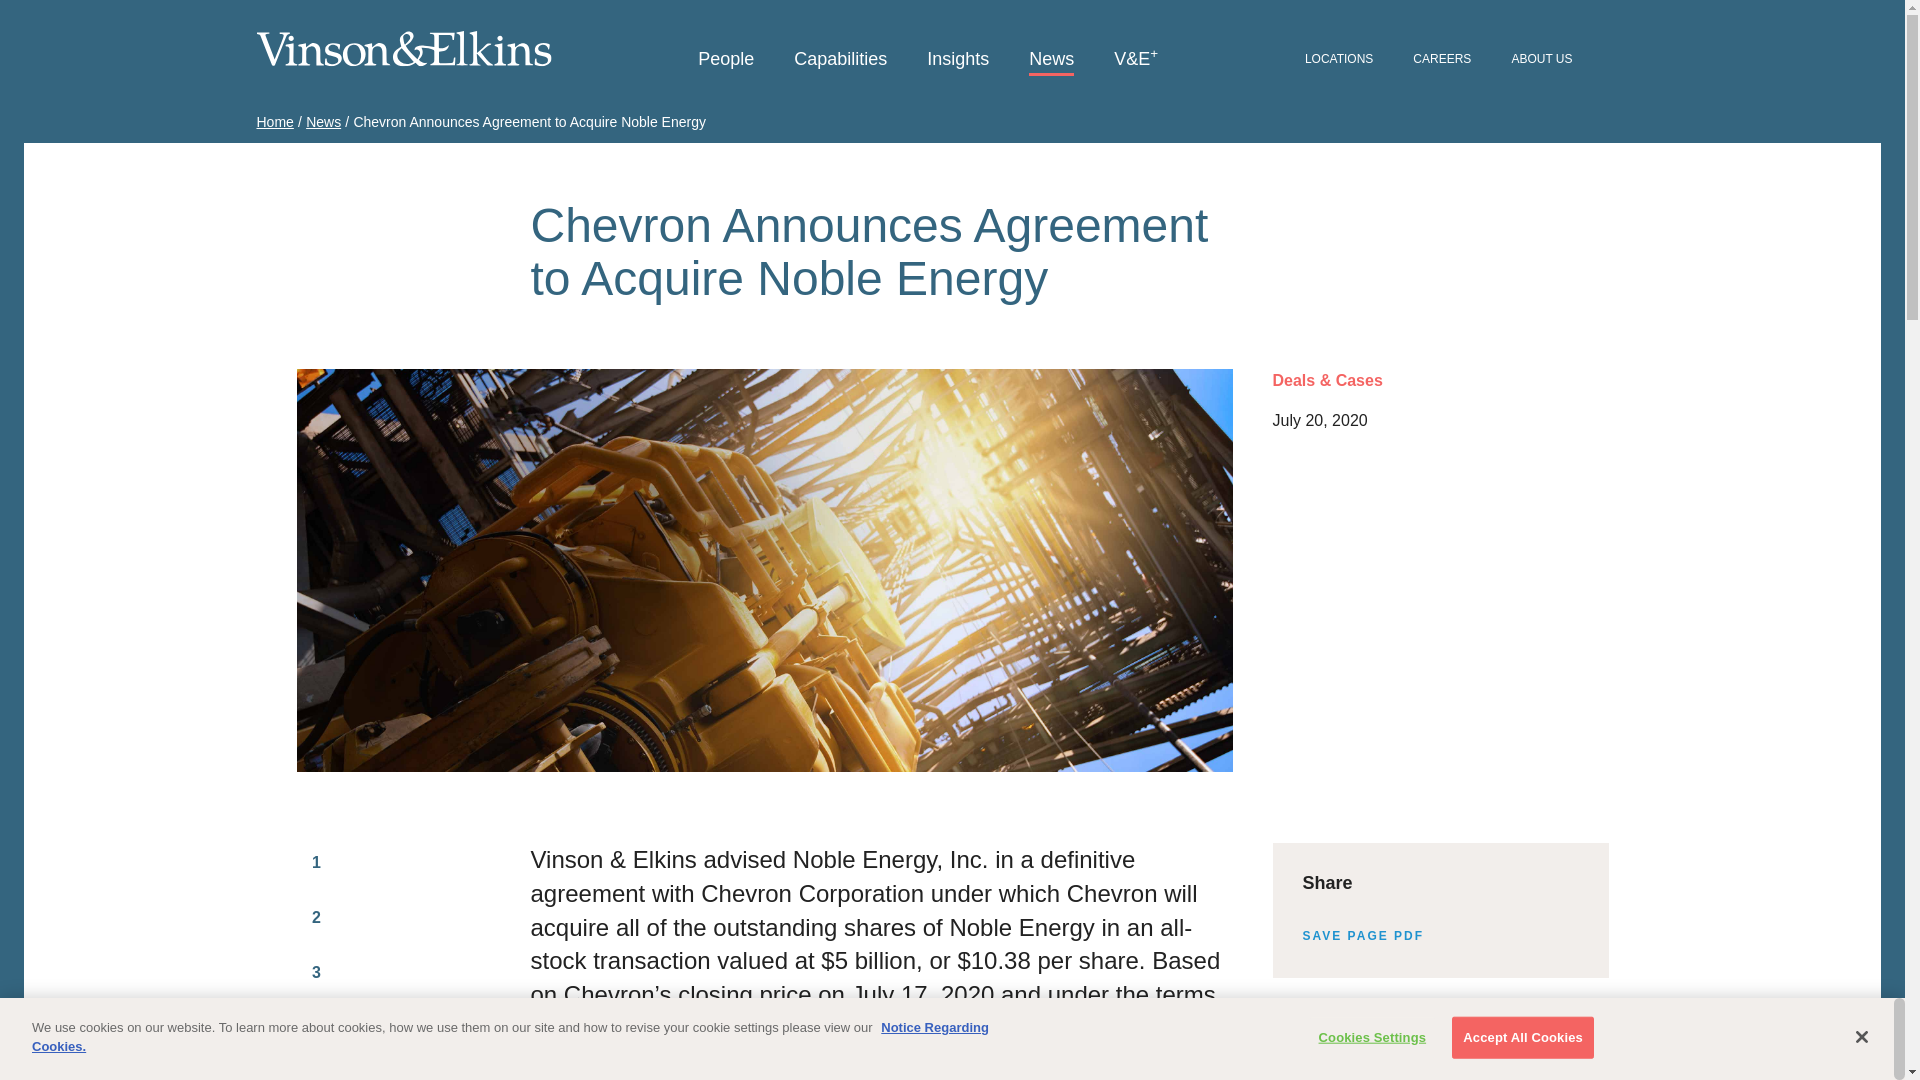 The image size is (1920, 1080). I want to click on LOCATIONS, so click(1338, 60).